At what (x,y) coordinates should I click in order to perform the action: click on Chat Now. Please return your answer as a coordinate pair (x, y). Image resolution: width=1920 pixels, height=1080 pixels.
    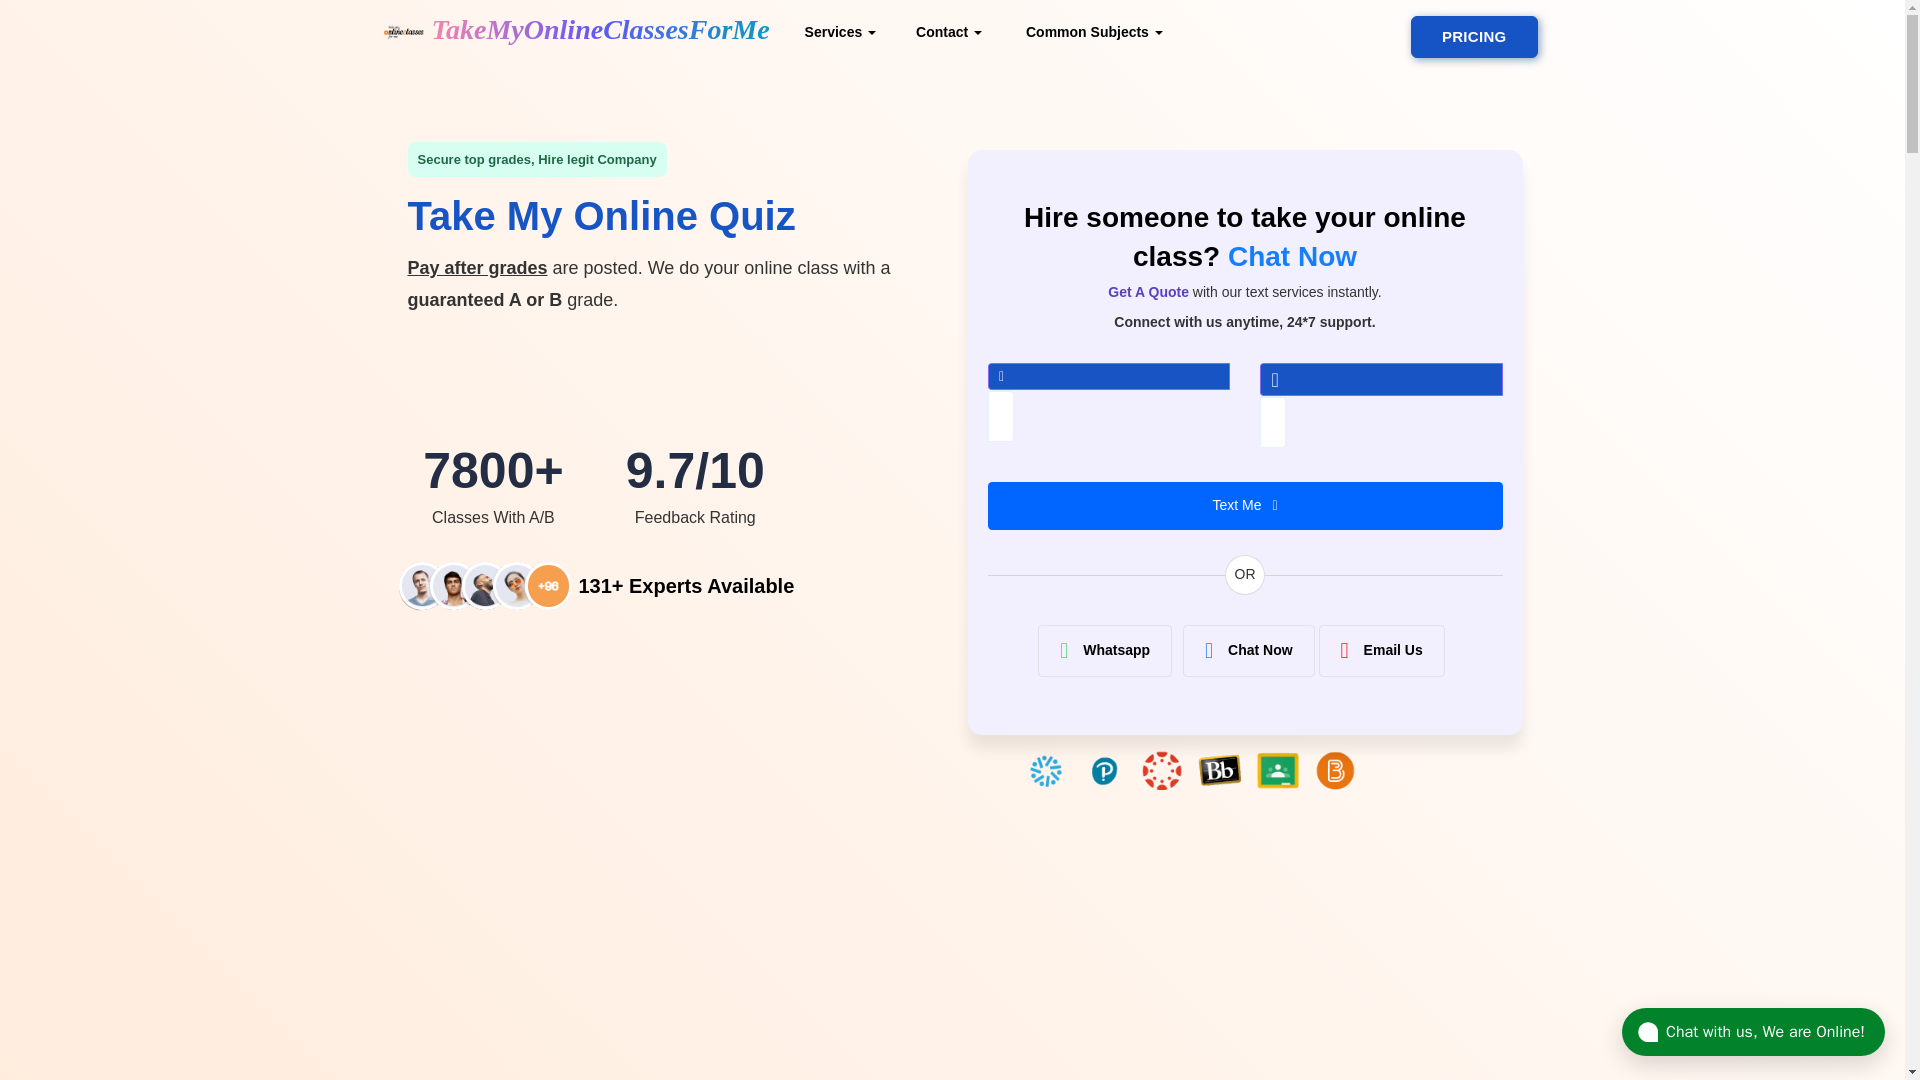
    Looking at the image, I should click on (1248, 651).